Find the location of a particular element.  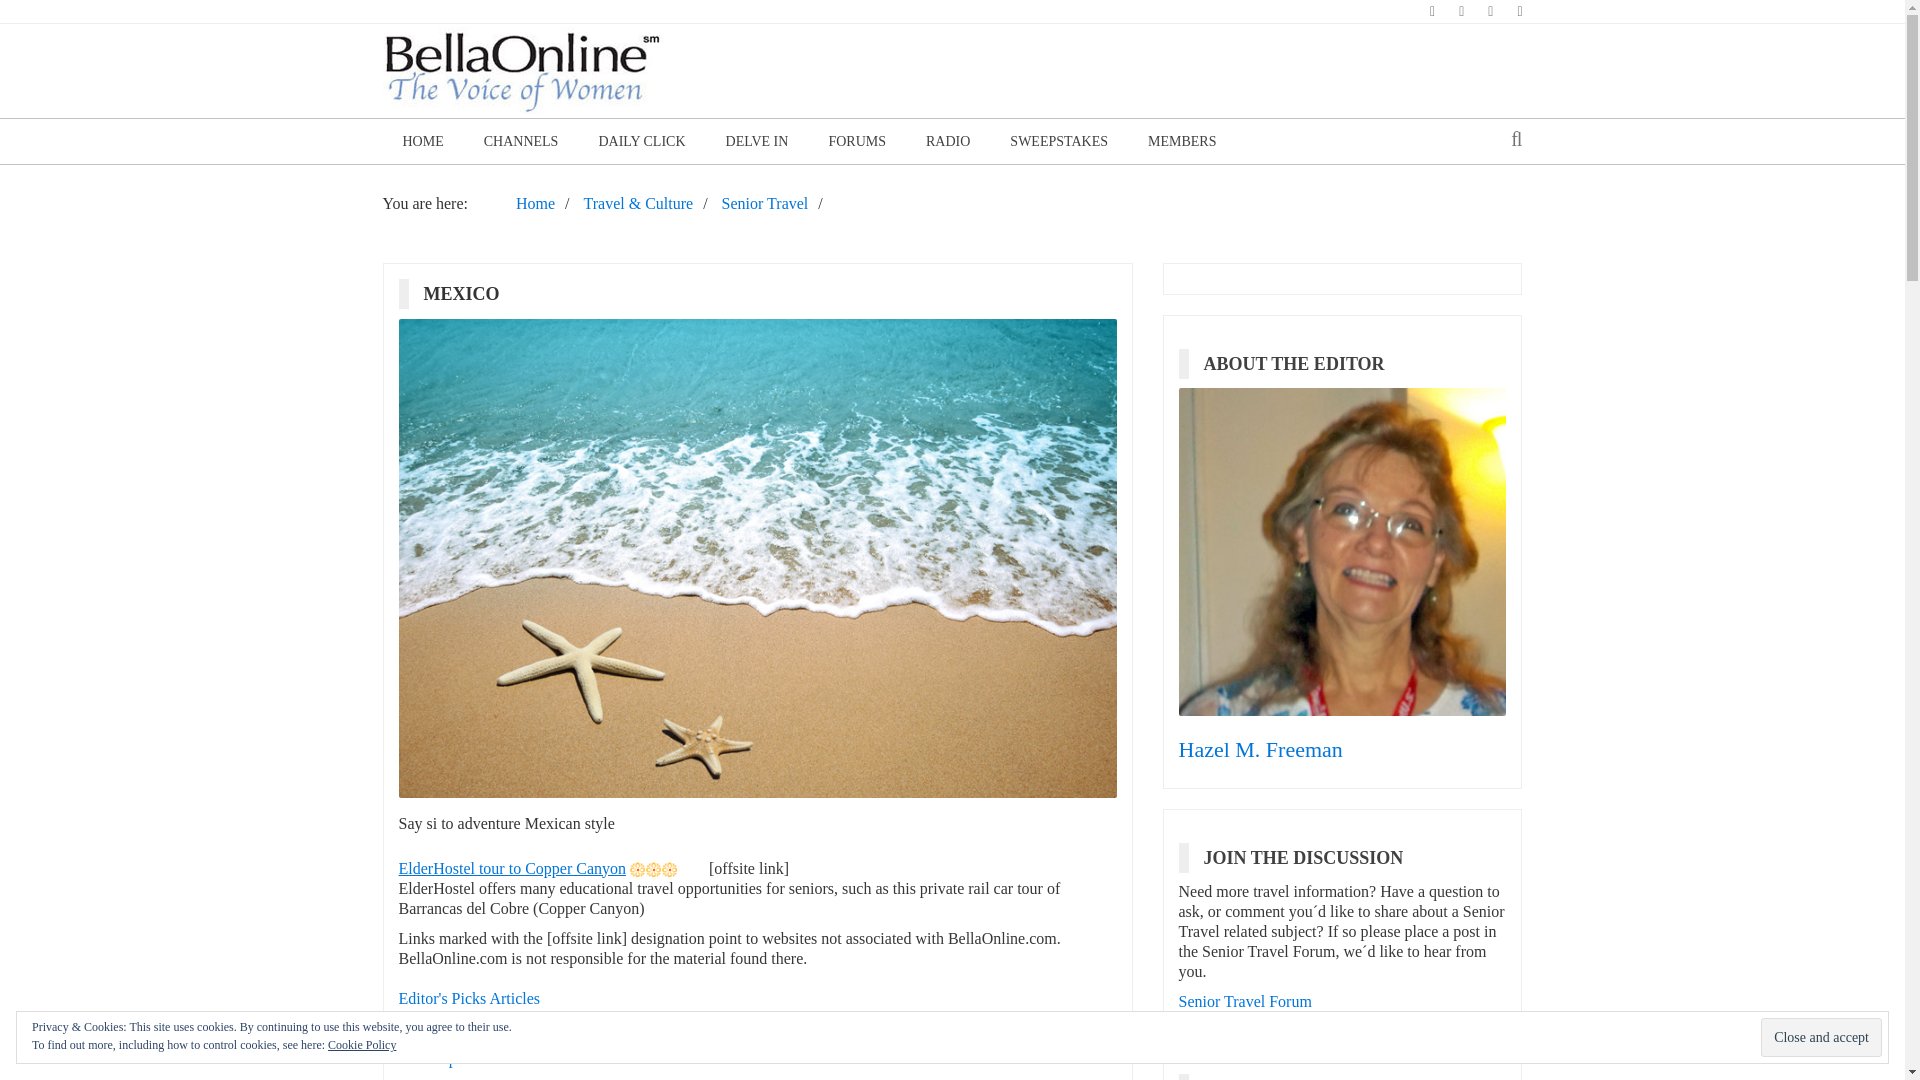

CHANNELS is located at coordinates (522, 141).